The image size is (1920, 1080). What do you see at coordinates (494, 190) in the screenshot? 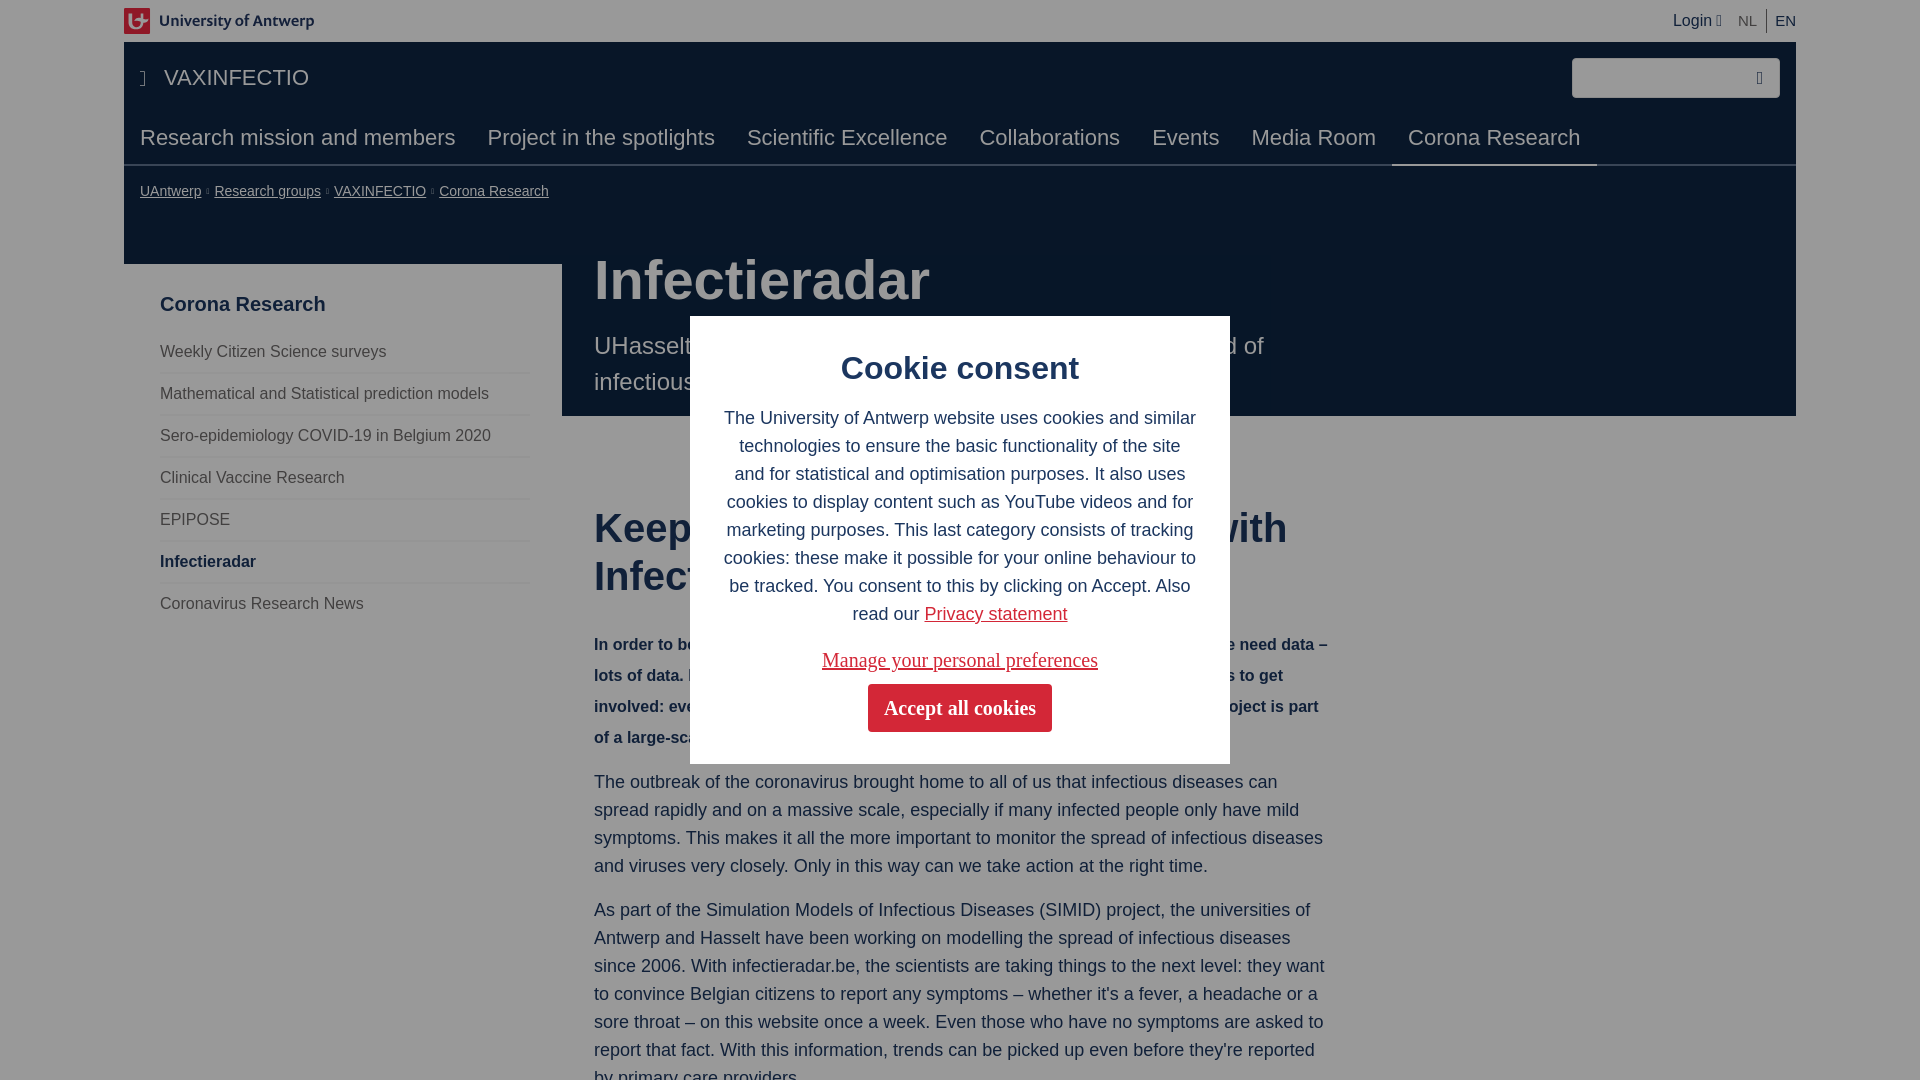
I see `Corona Research` at bounding box center [494, 190].